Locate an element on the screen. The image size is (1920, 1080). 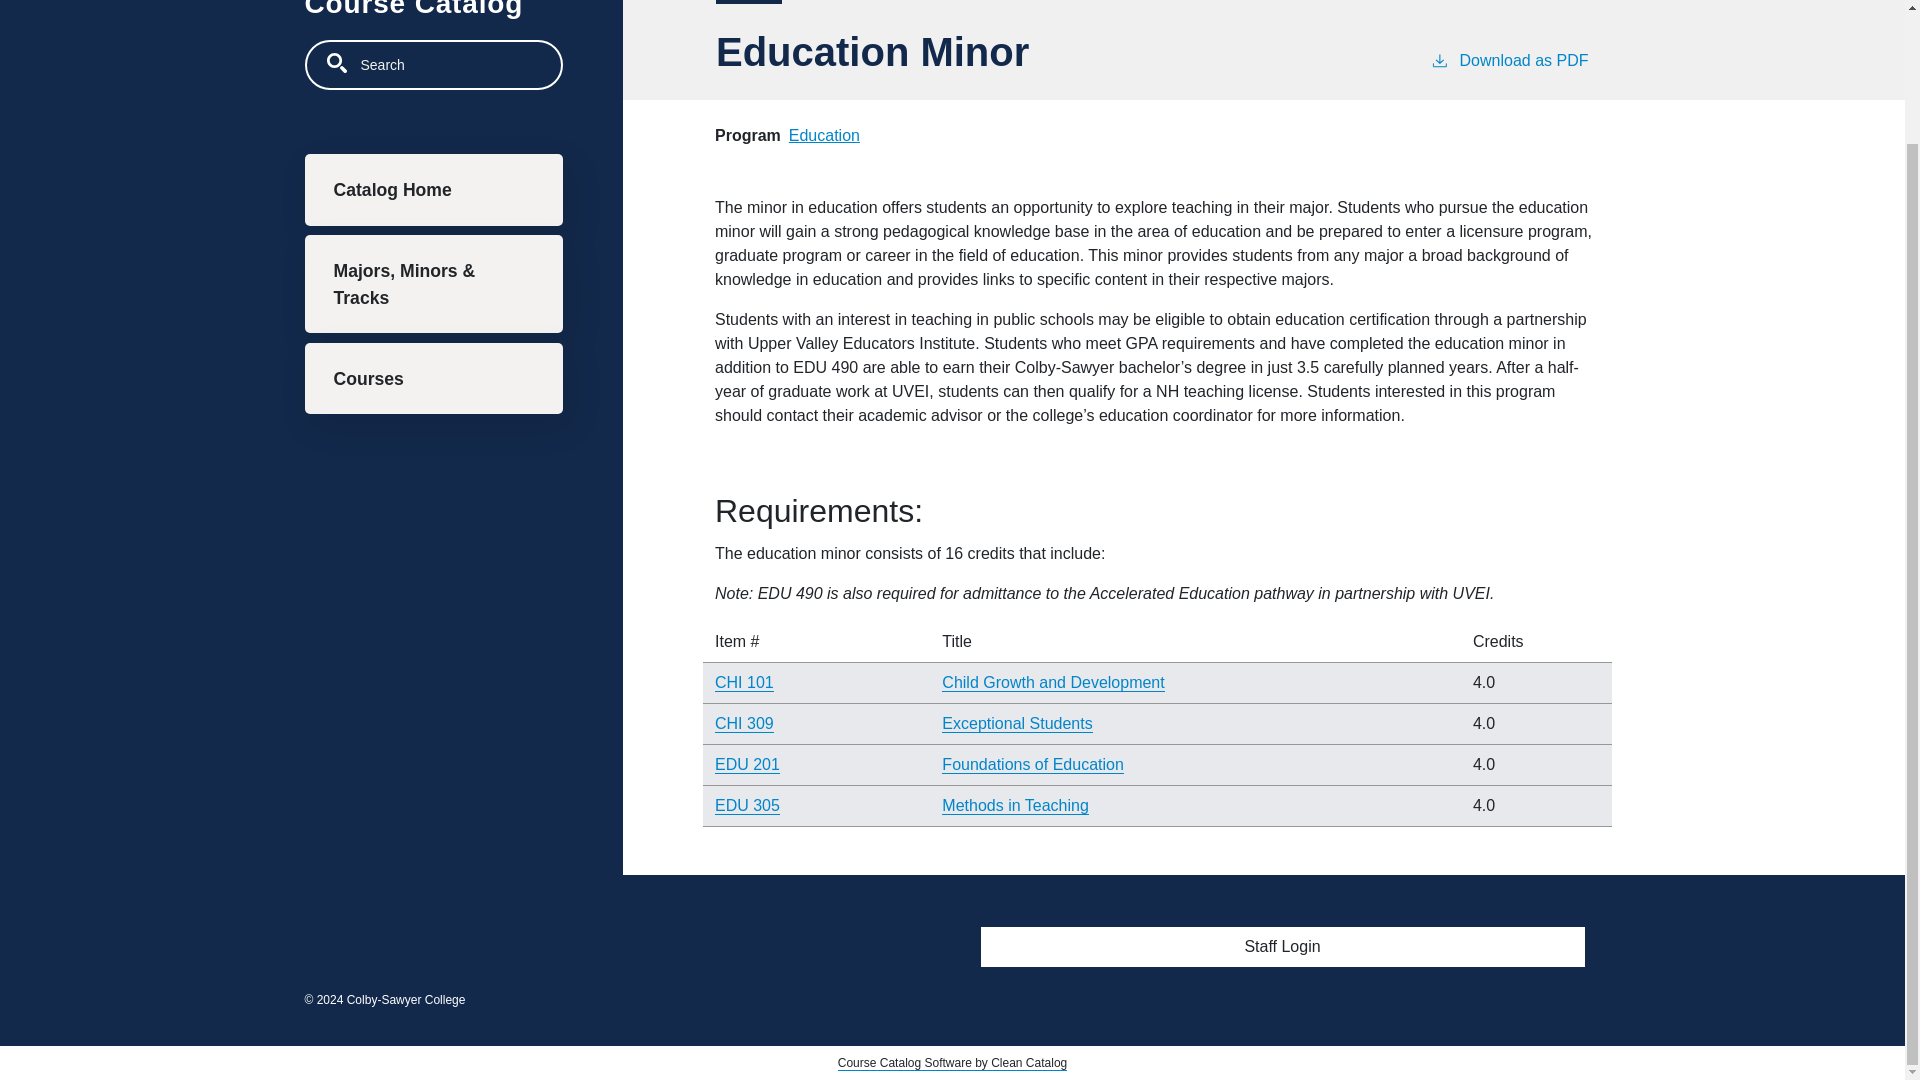
Staff Login is located at coordinates (1282, 946).